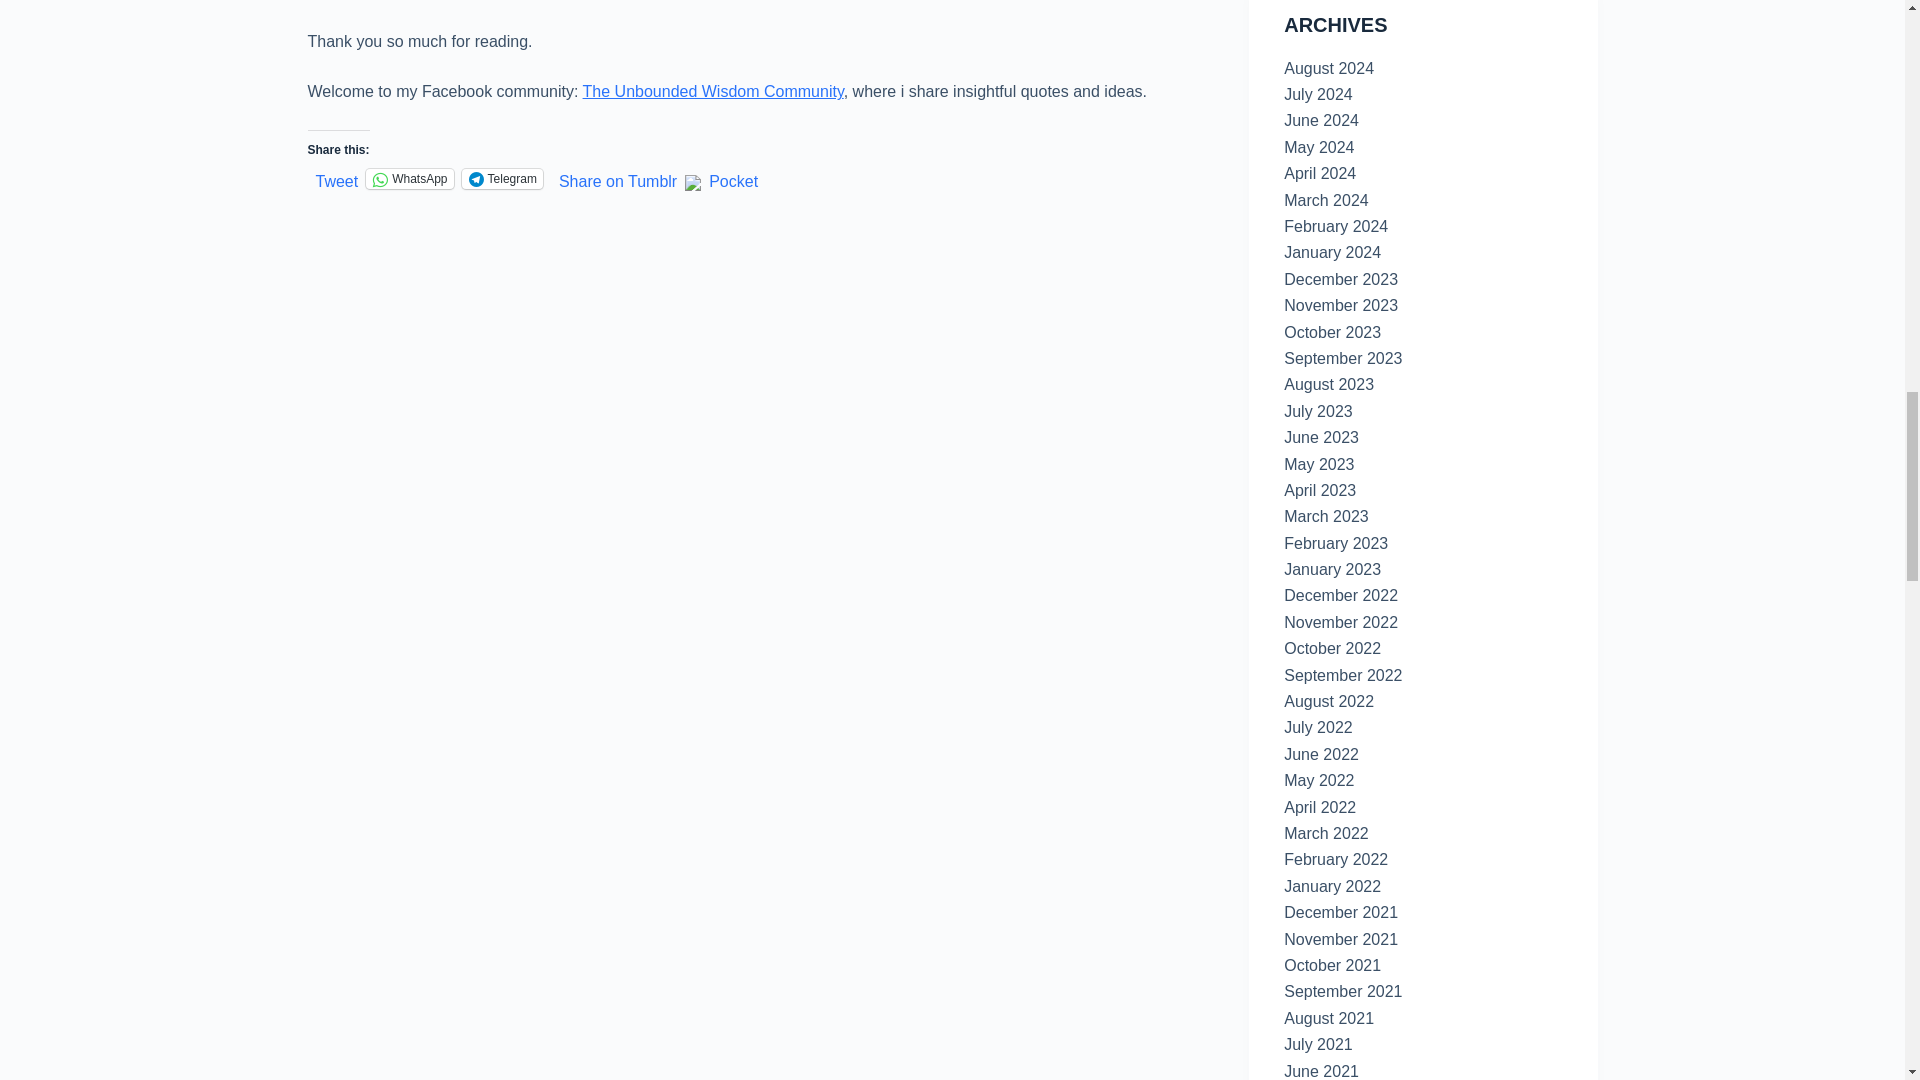  What do you see at coordinates (618, 177) in the screenshot?
I see `Share on Tumblr` at bounding box center [618, 177].